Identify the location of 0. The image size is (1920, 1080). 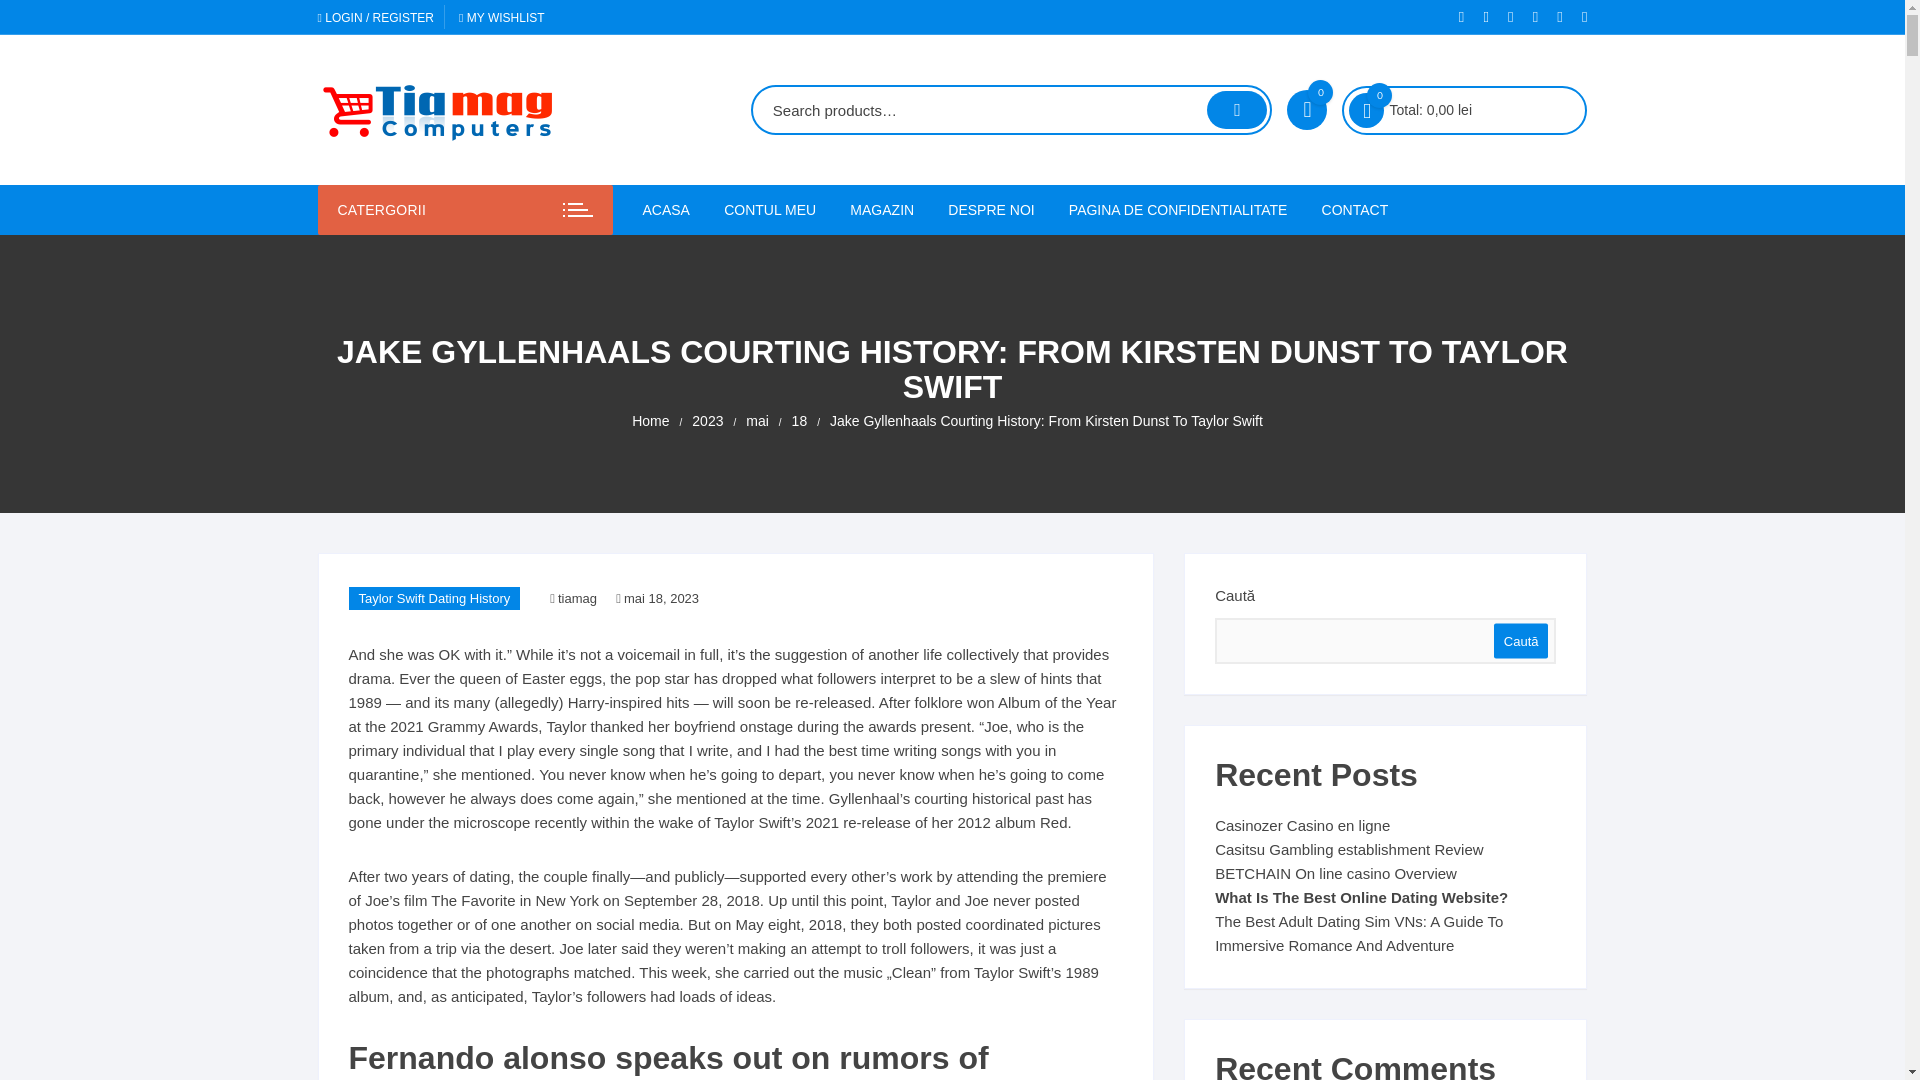
(1366, 109).